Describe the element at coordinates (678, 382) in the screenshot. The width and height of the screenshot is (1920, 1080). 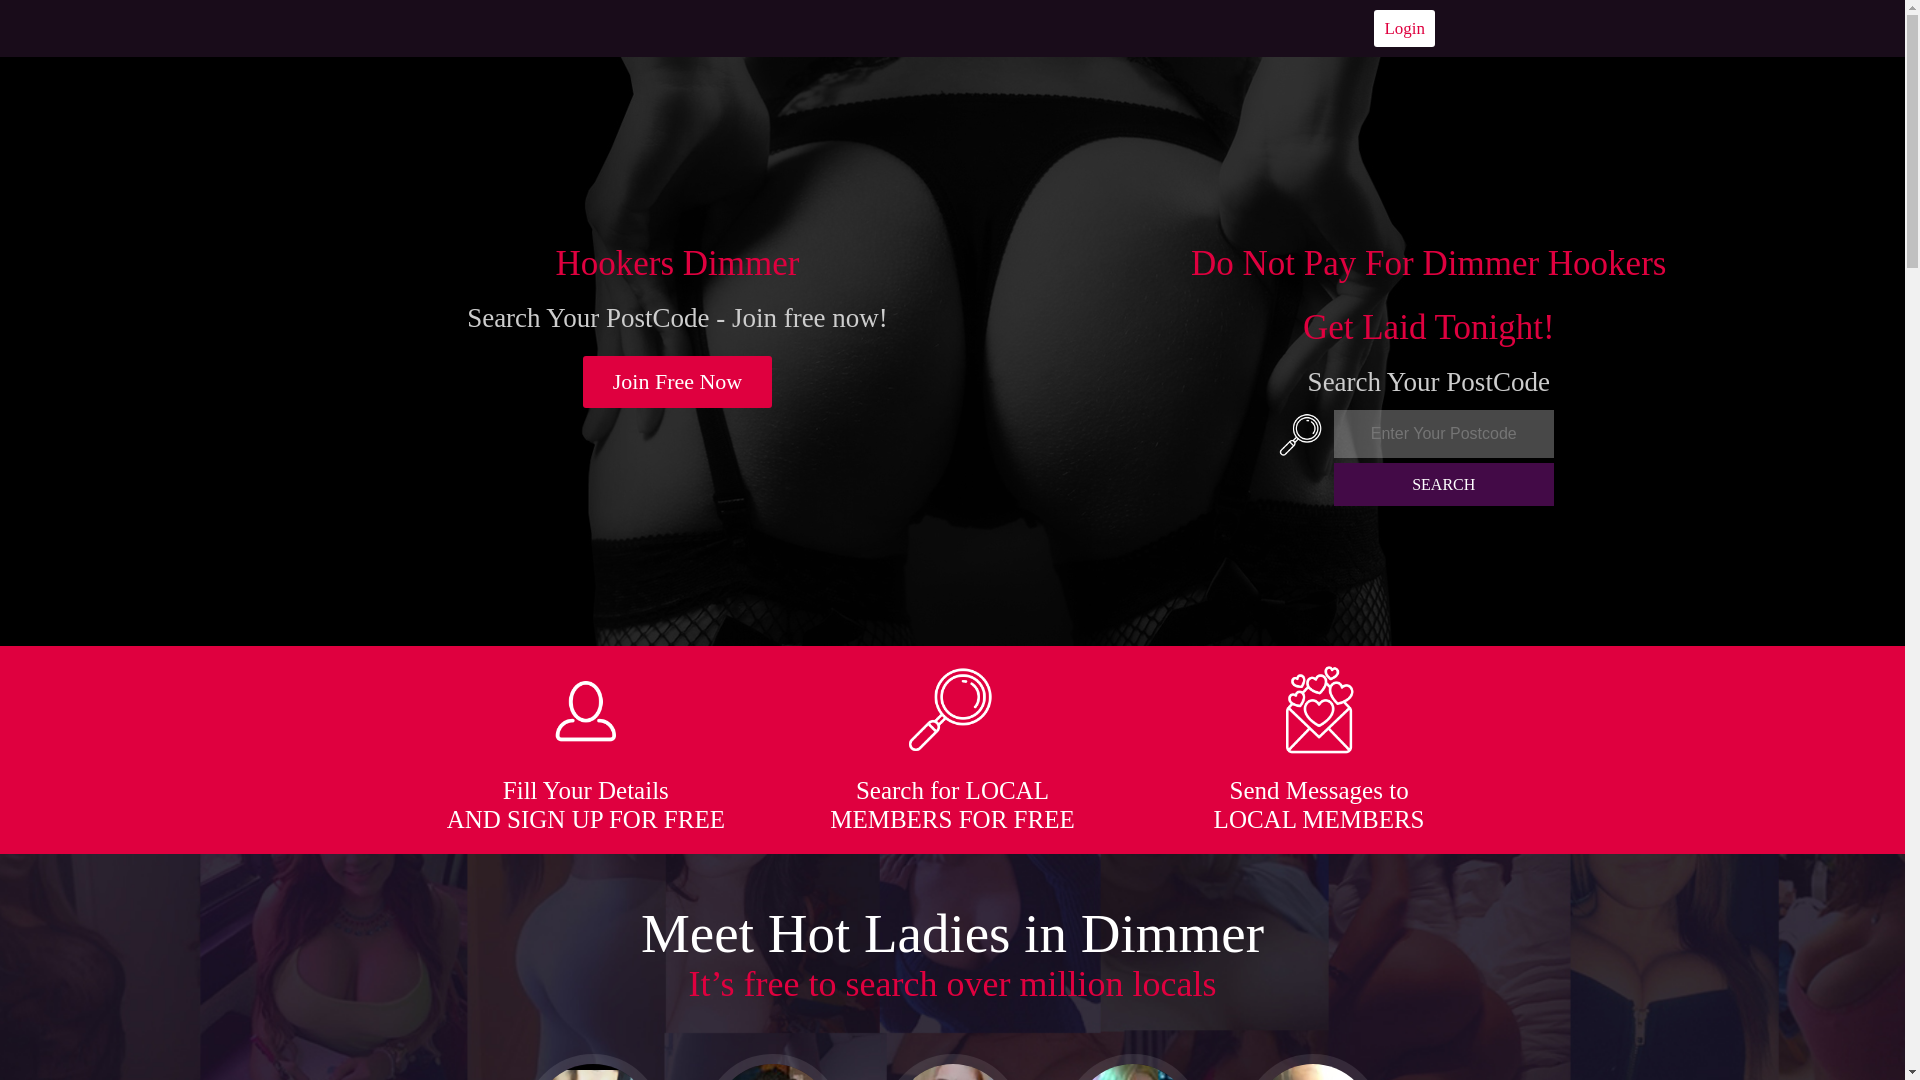
I see `Join Free Now` at that location.